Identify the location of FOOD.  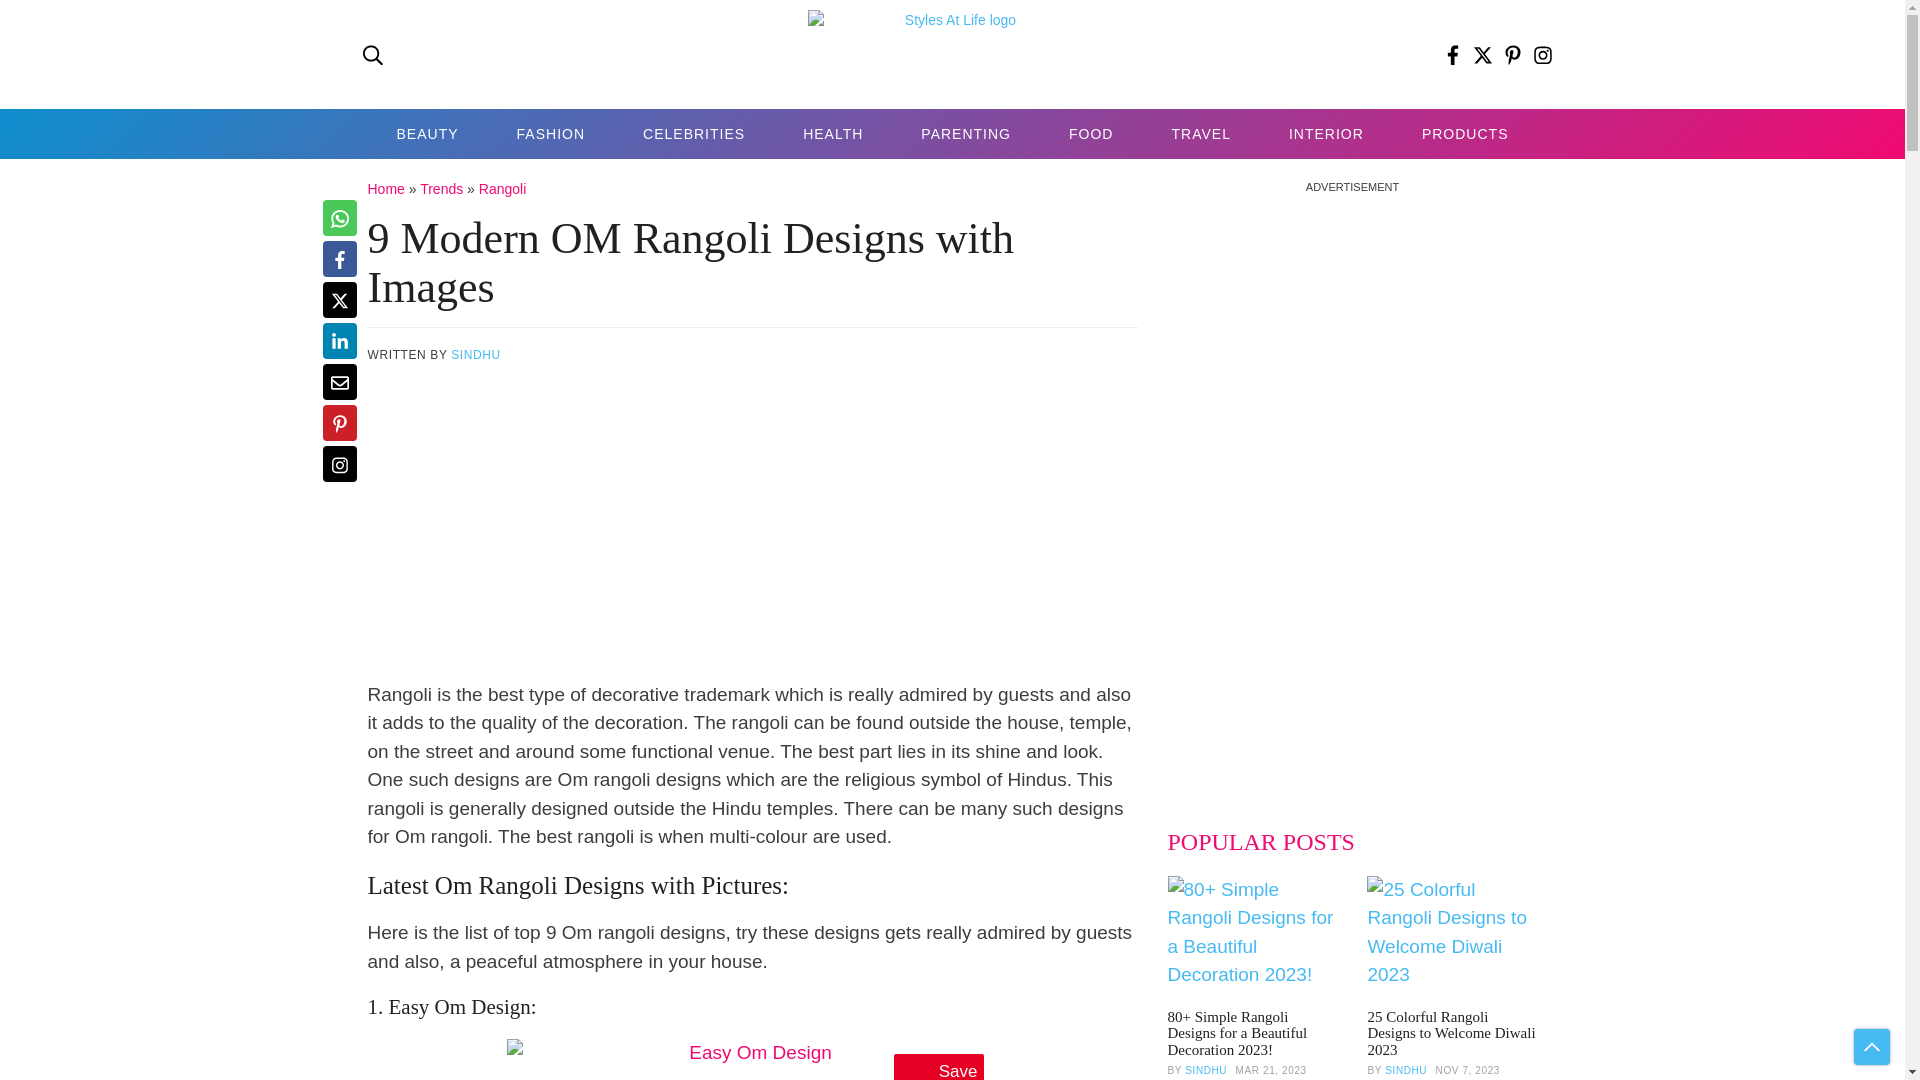
(1091, 134).